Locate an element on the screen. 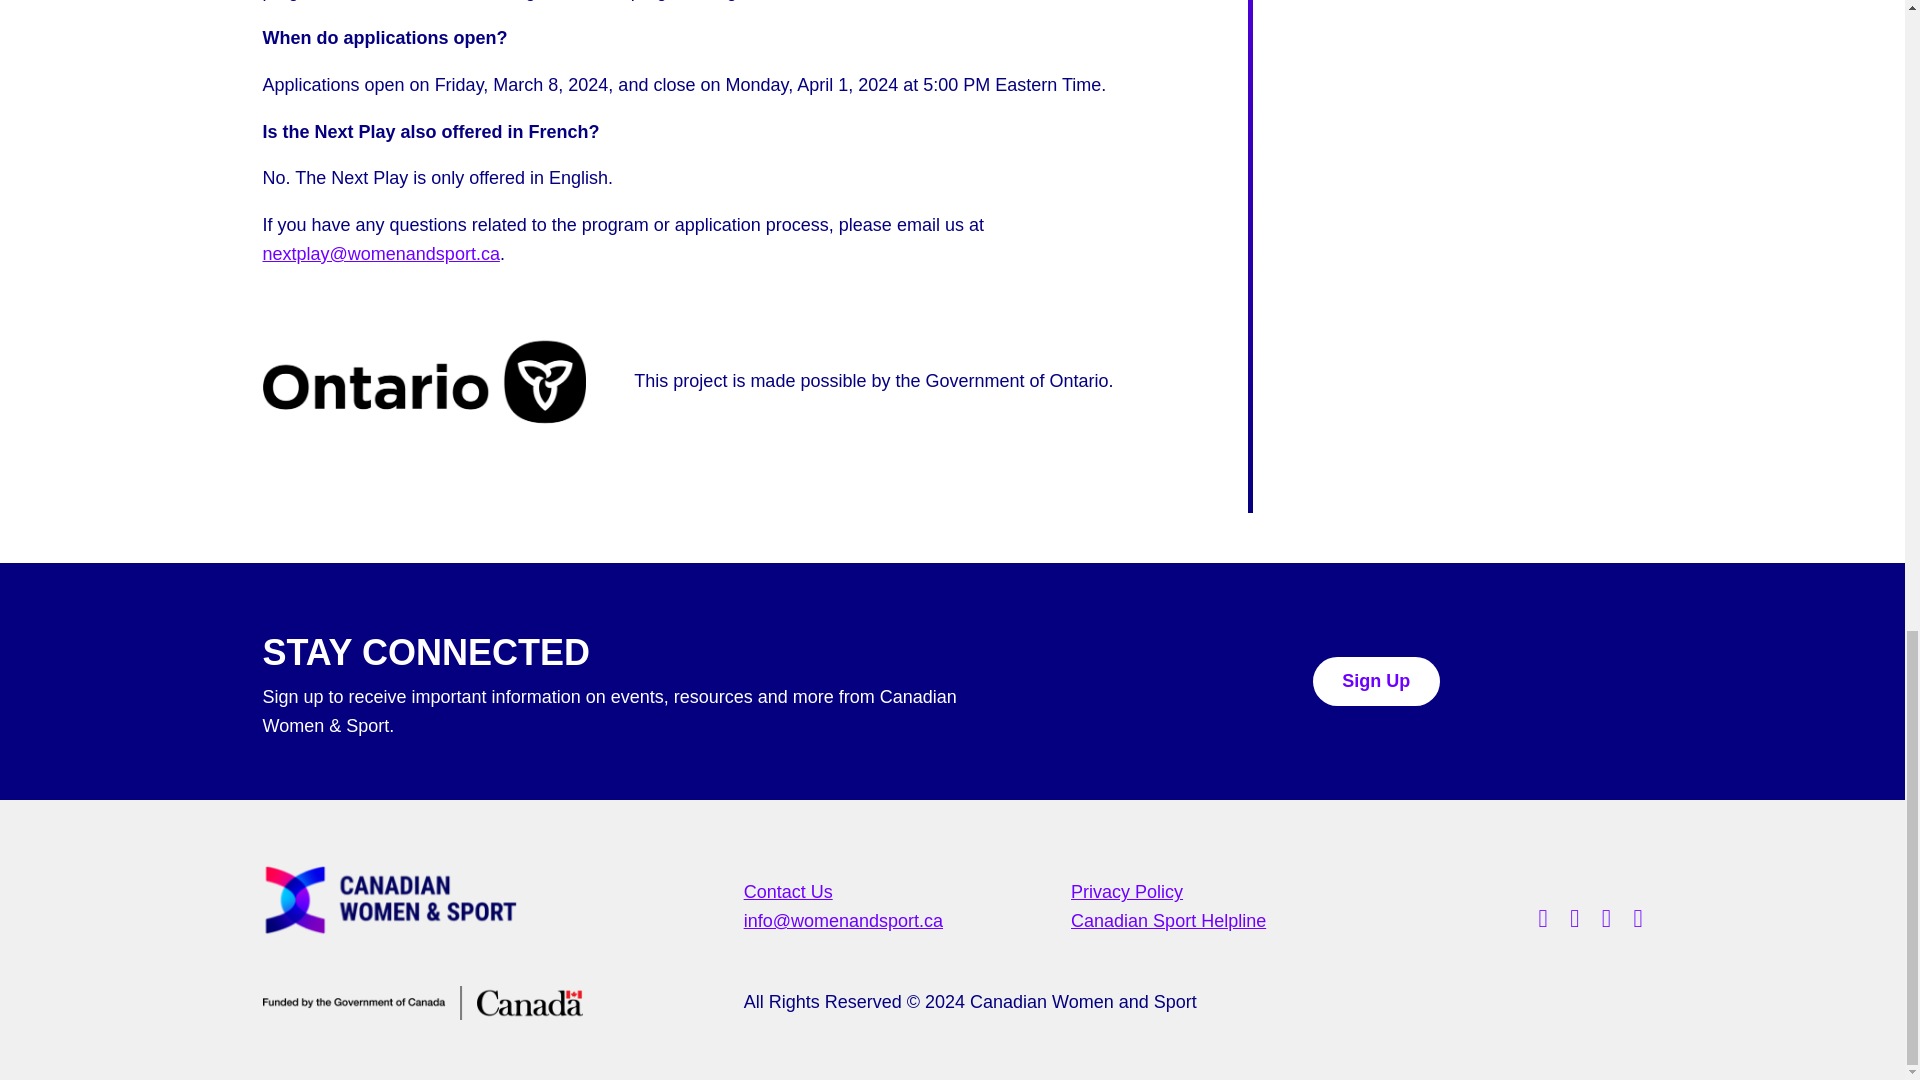 This screenshot has width=1920, height=1080. Privacy Policy is located at coordinates (1126, 892).